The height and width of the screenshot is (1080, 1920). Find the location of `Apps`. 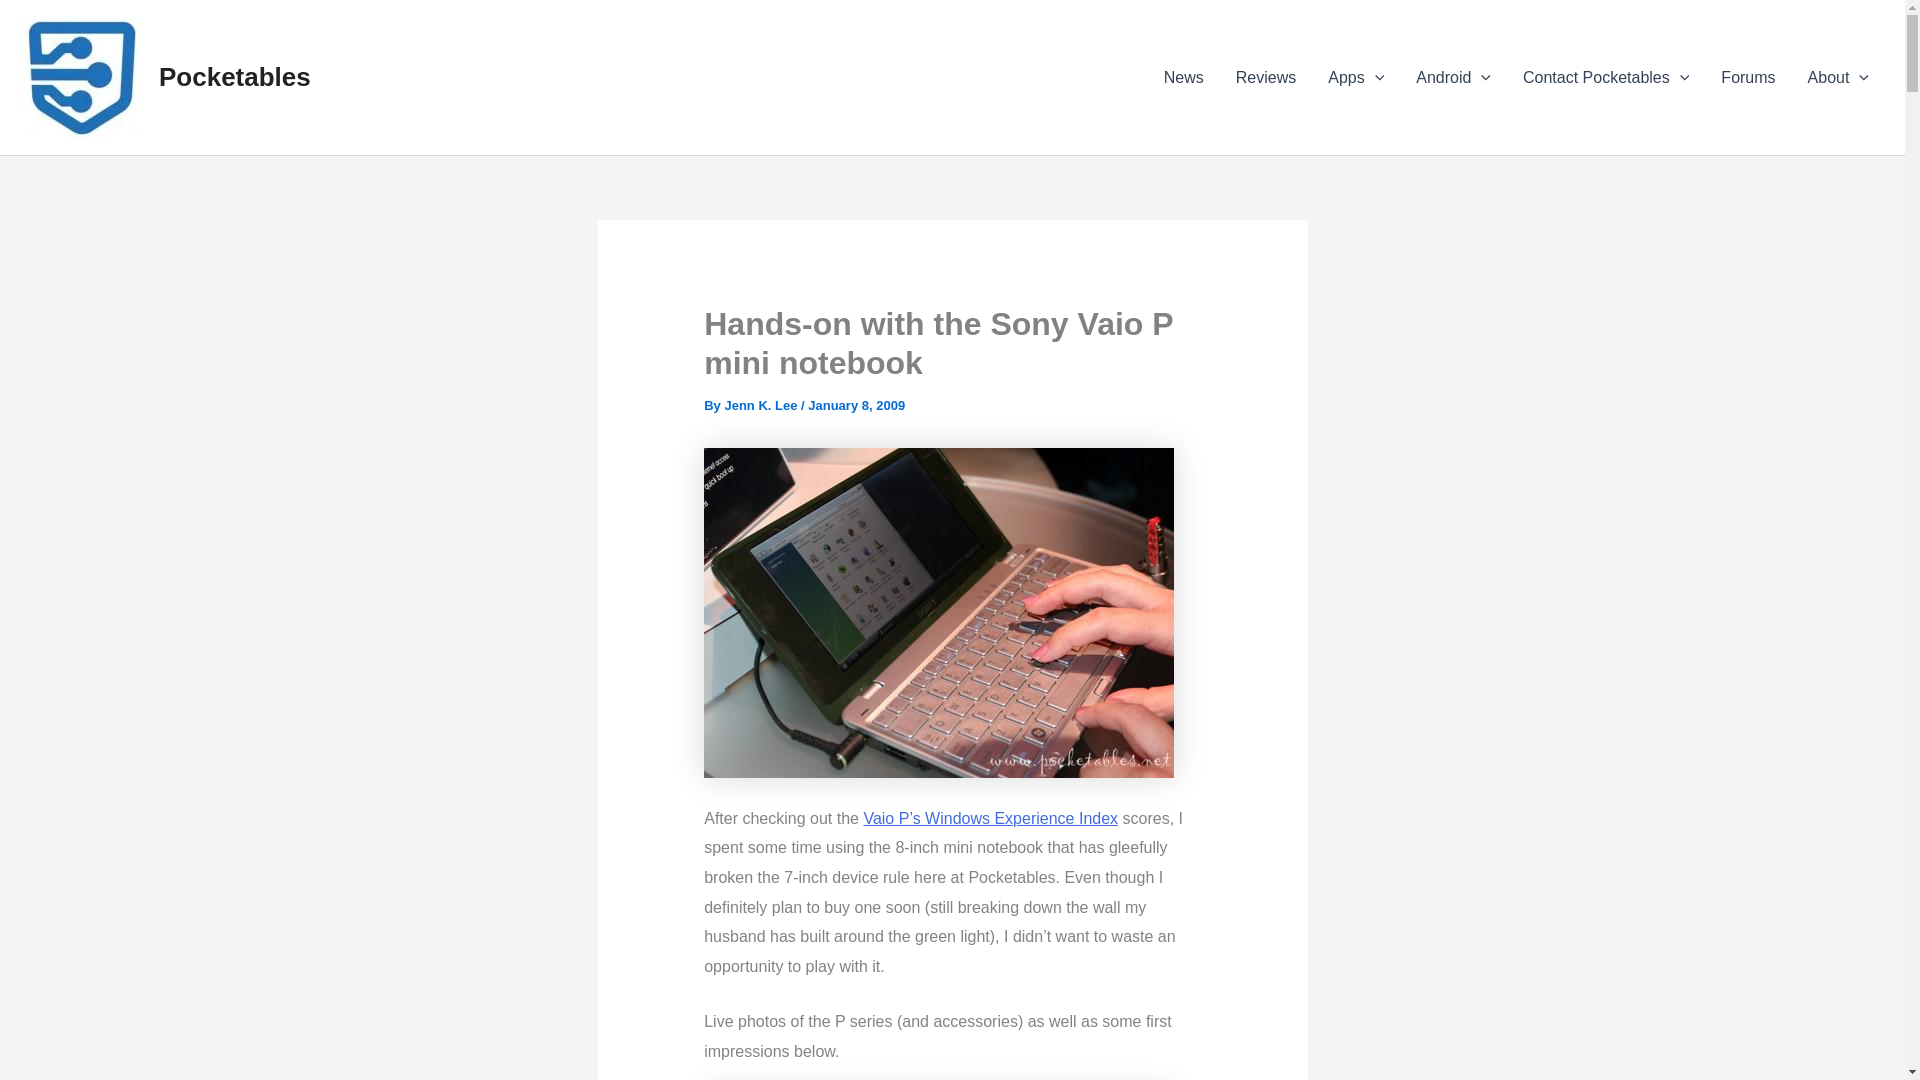

Apps is located at coordinates (1355, 77).